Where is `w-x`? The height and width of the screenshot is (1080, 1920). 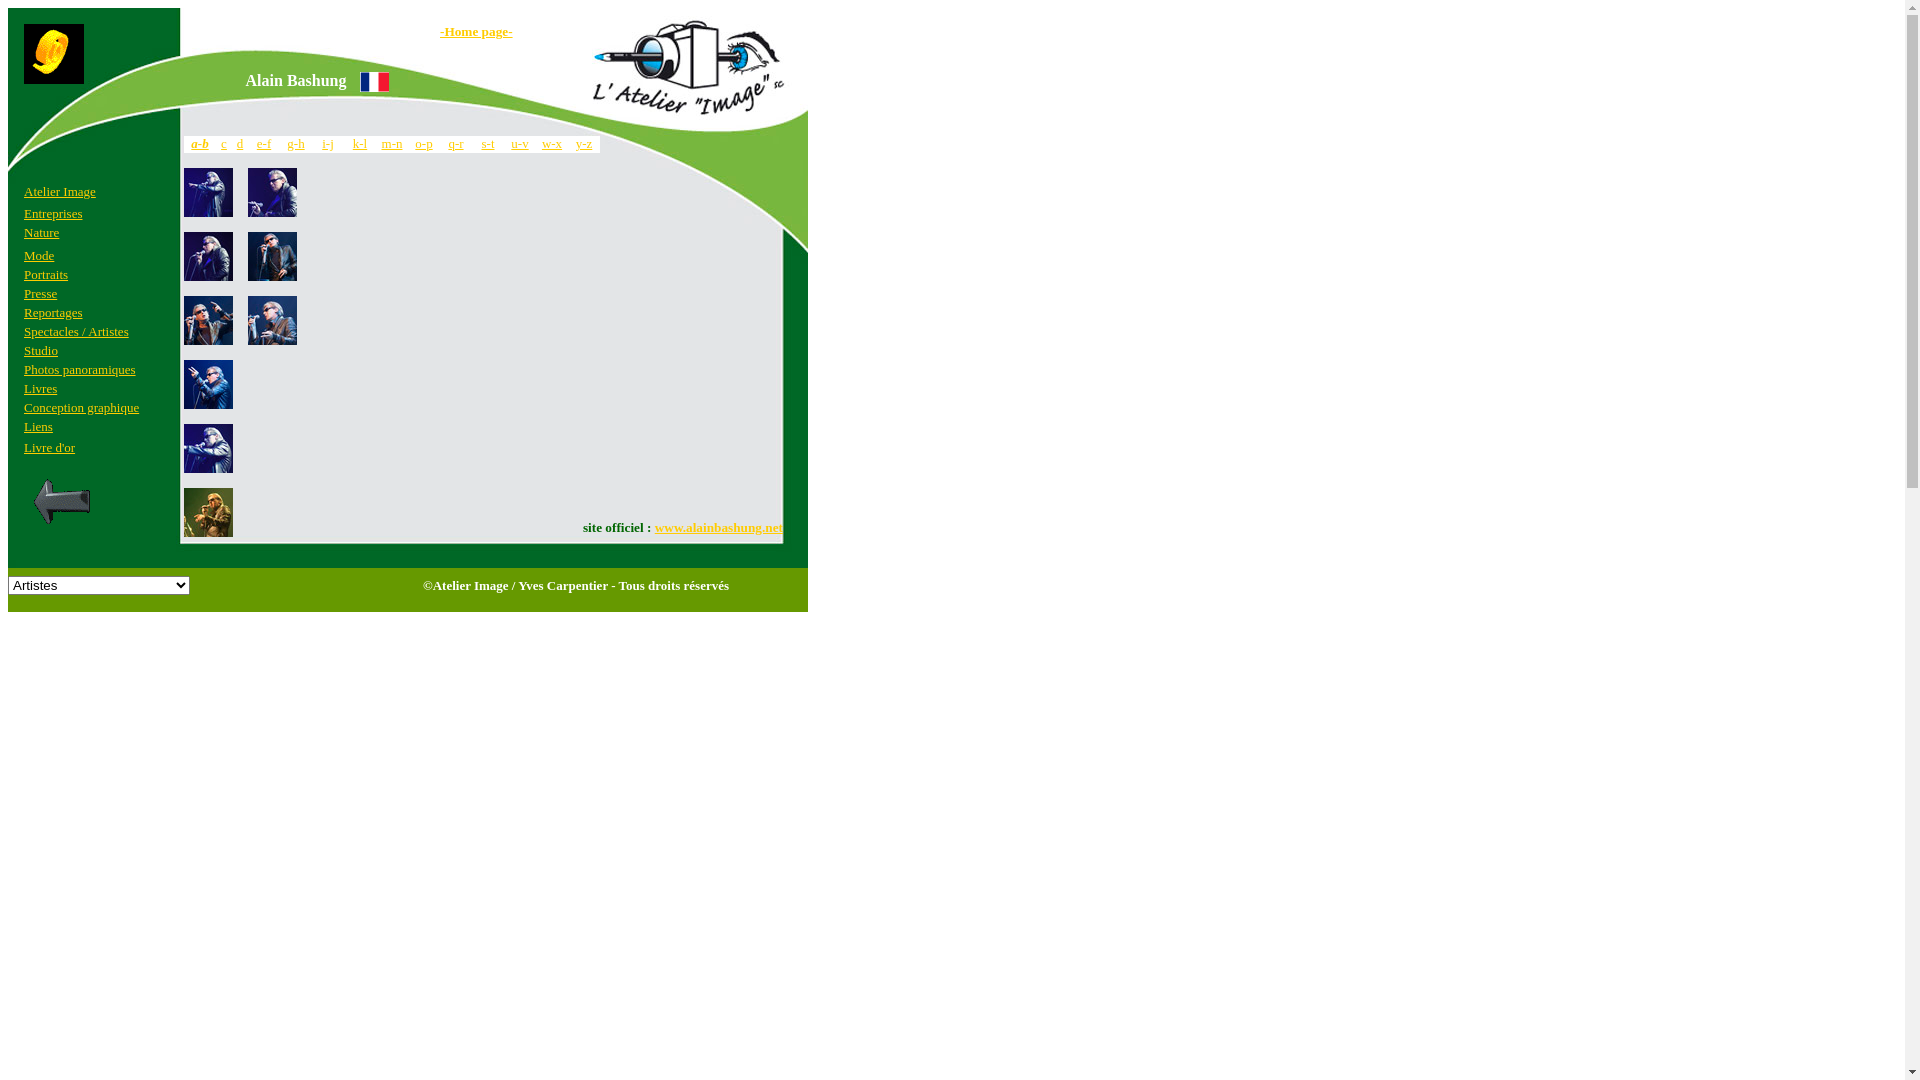
w-x is located at coordinates (552, 144).